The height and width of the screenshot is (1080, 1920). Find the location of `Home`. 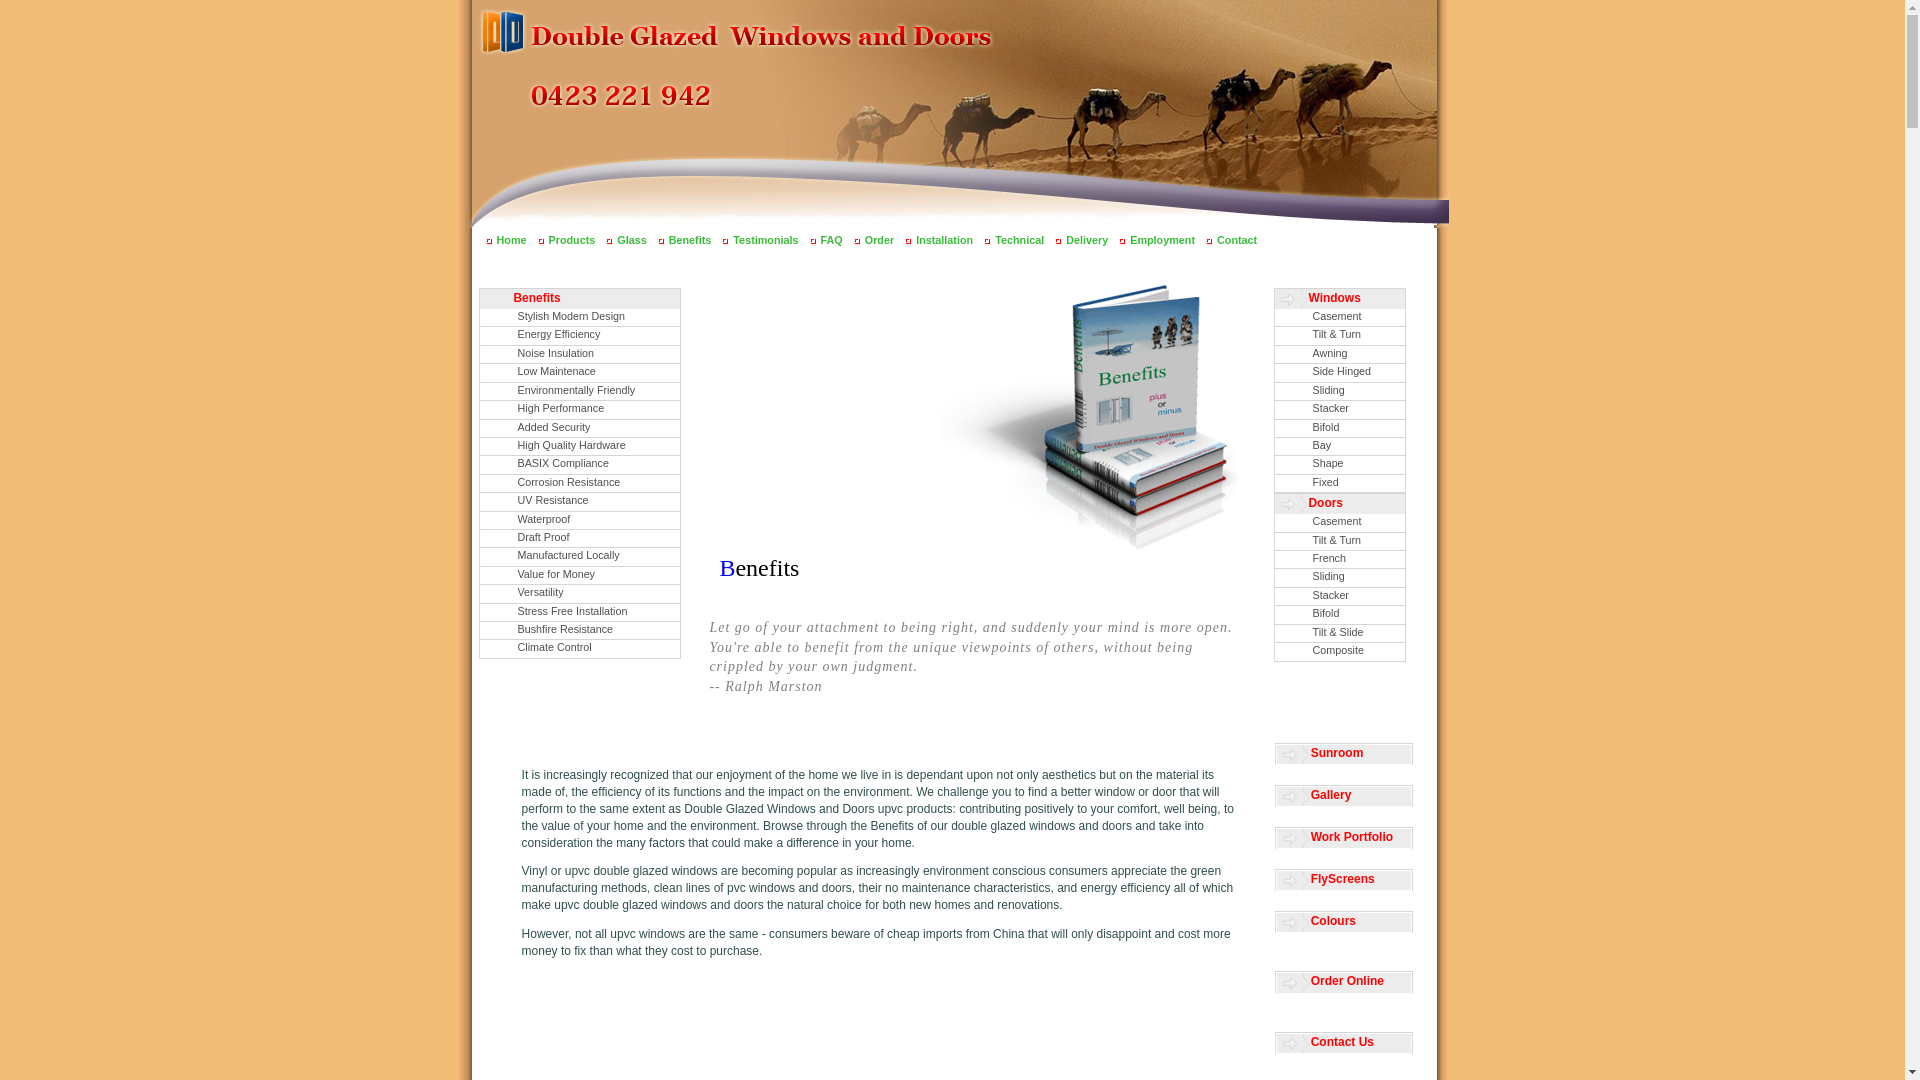

Home is located at coordinates (511, 240).